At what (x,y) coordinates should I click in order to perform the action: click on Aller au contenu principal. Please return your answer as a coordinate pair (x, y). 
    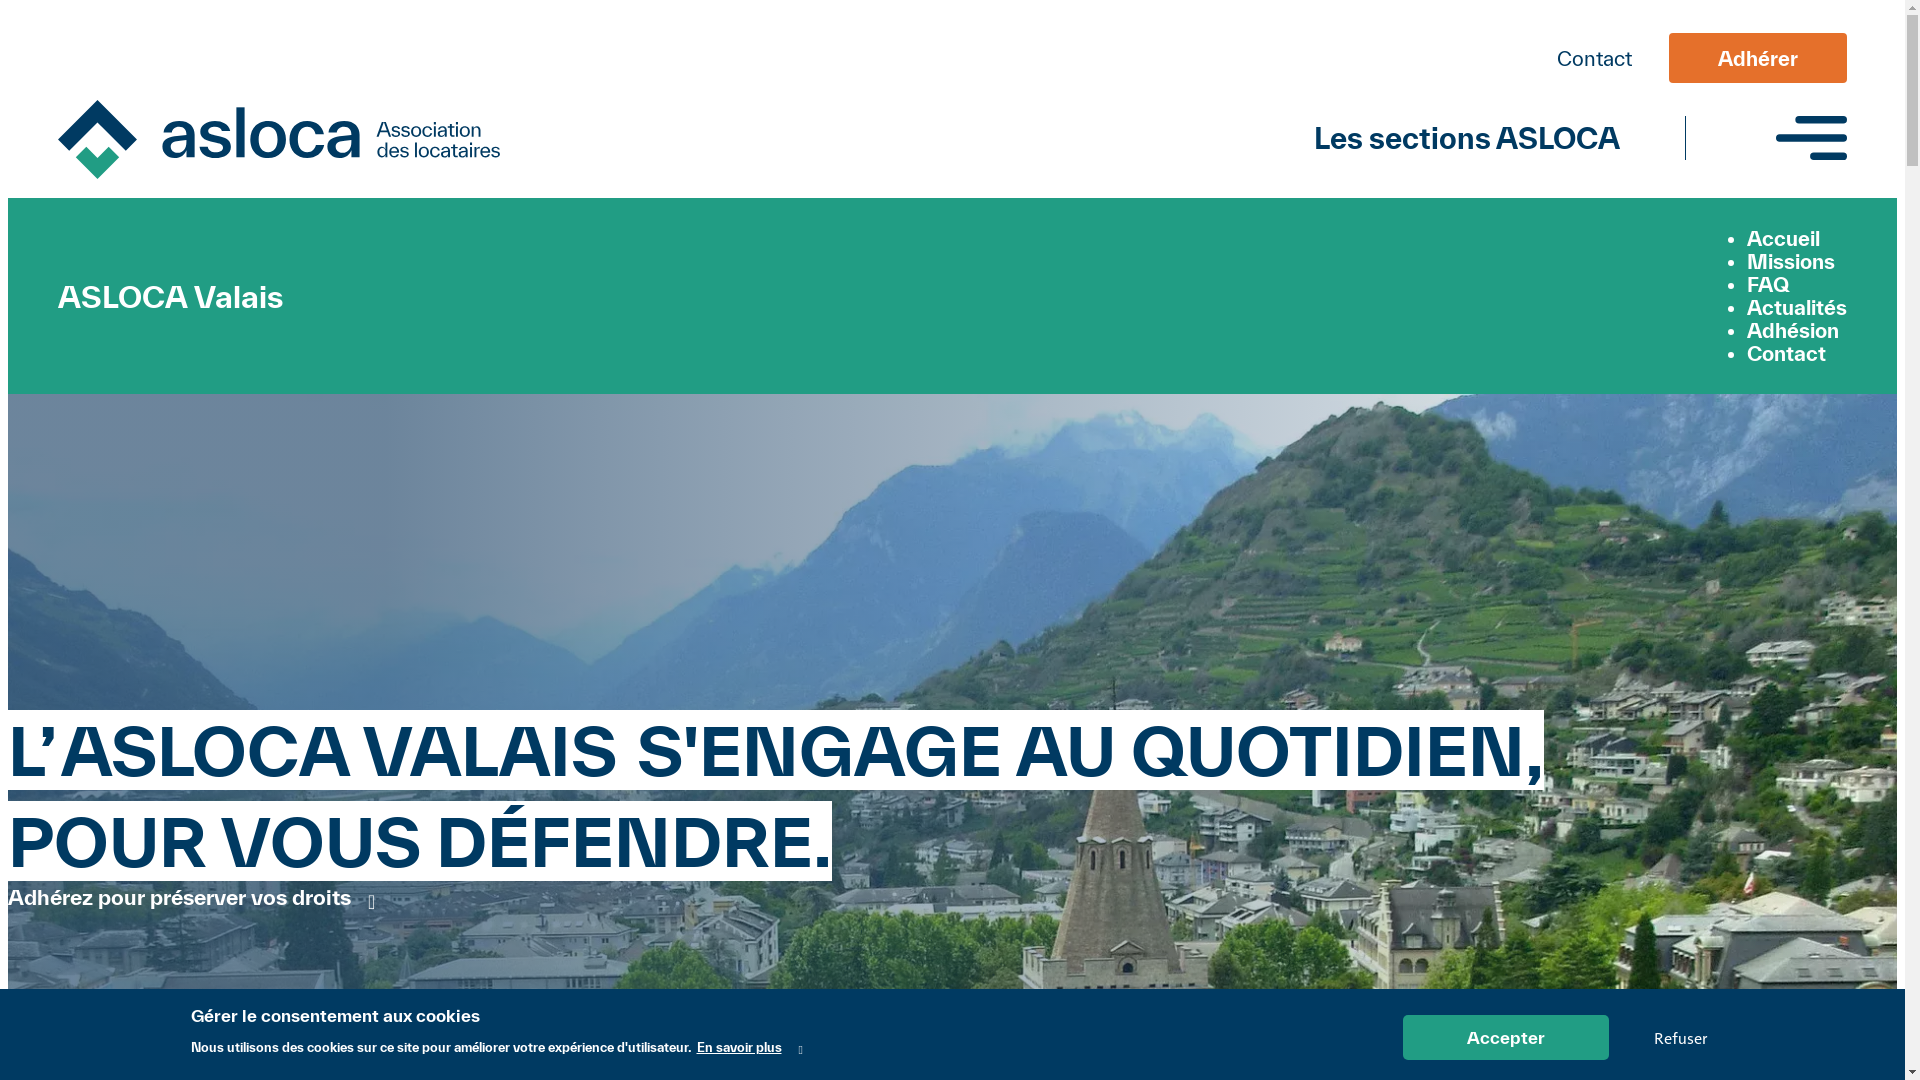
    Looking at the image, I should click on (952, 10).